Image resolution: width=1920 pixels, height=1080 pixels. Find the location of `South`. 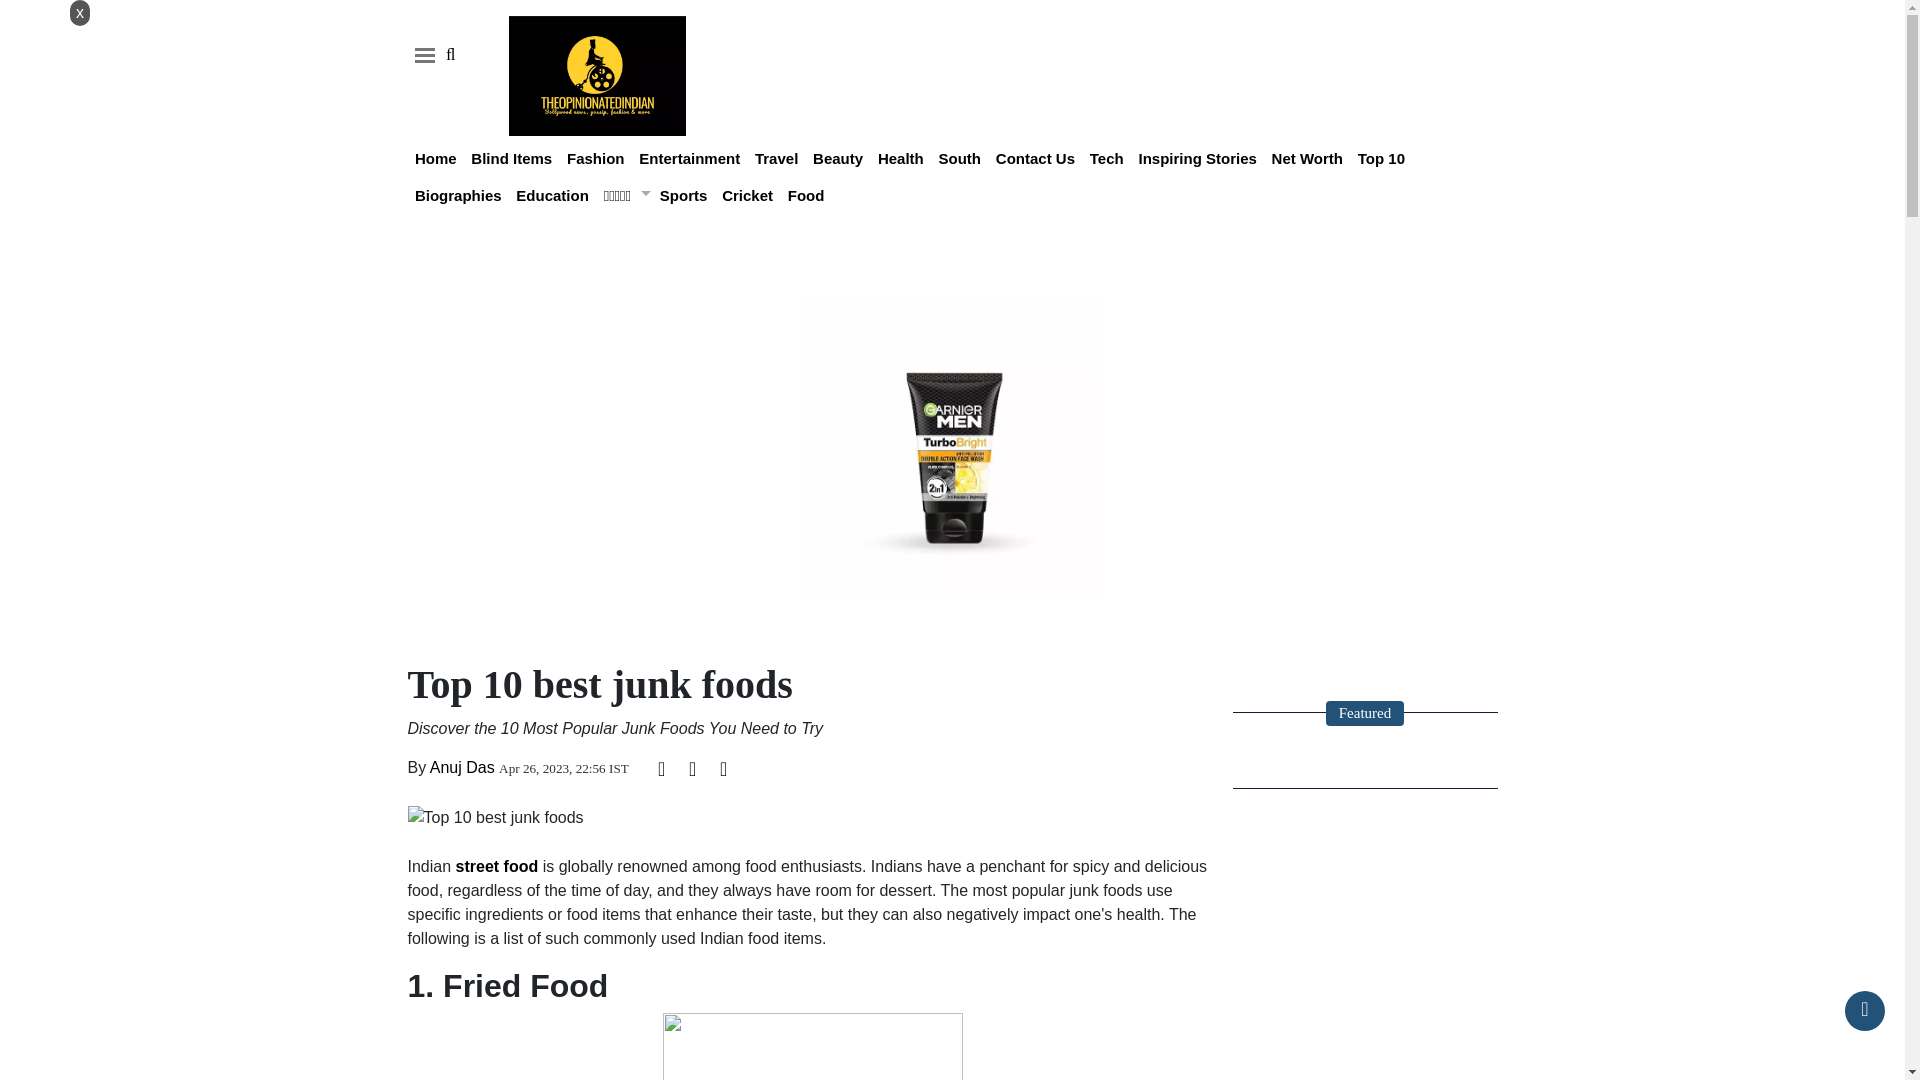

South is located at coordinates (960, 158).